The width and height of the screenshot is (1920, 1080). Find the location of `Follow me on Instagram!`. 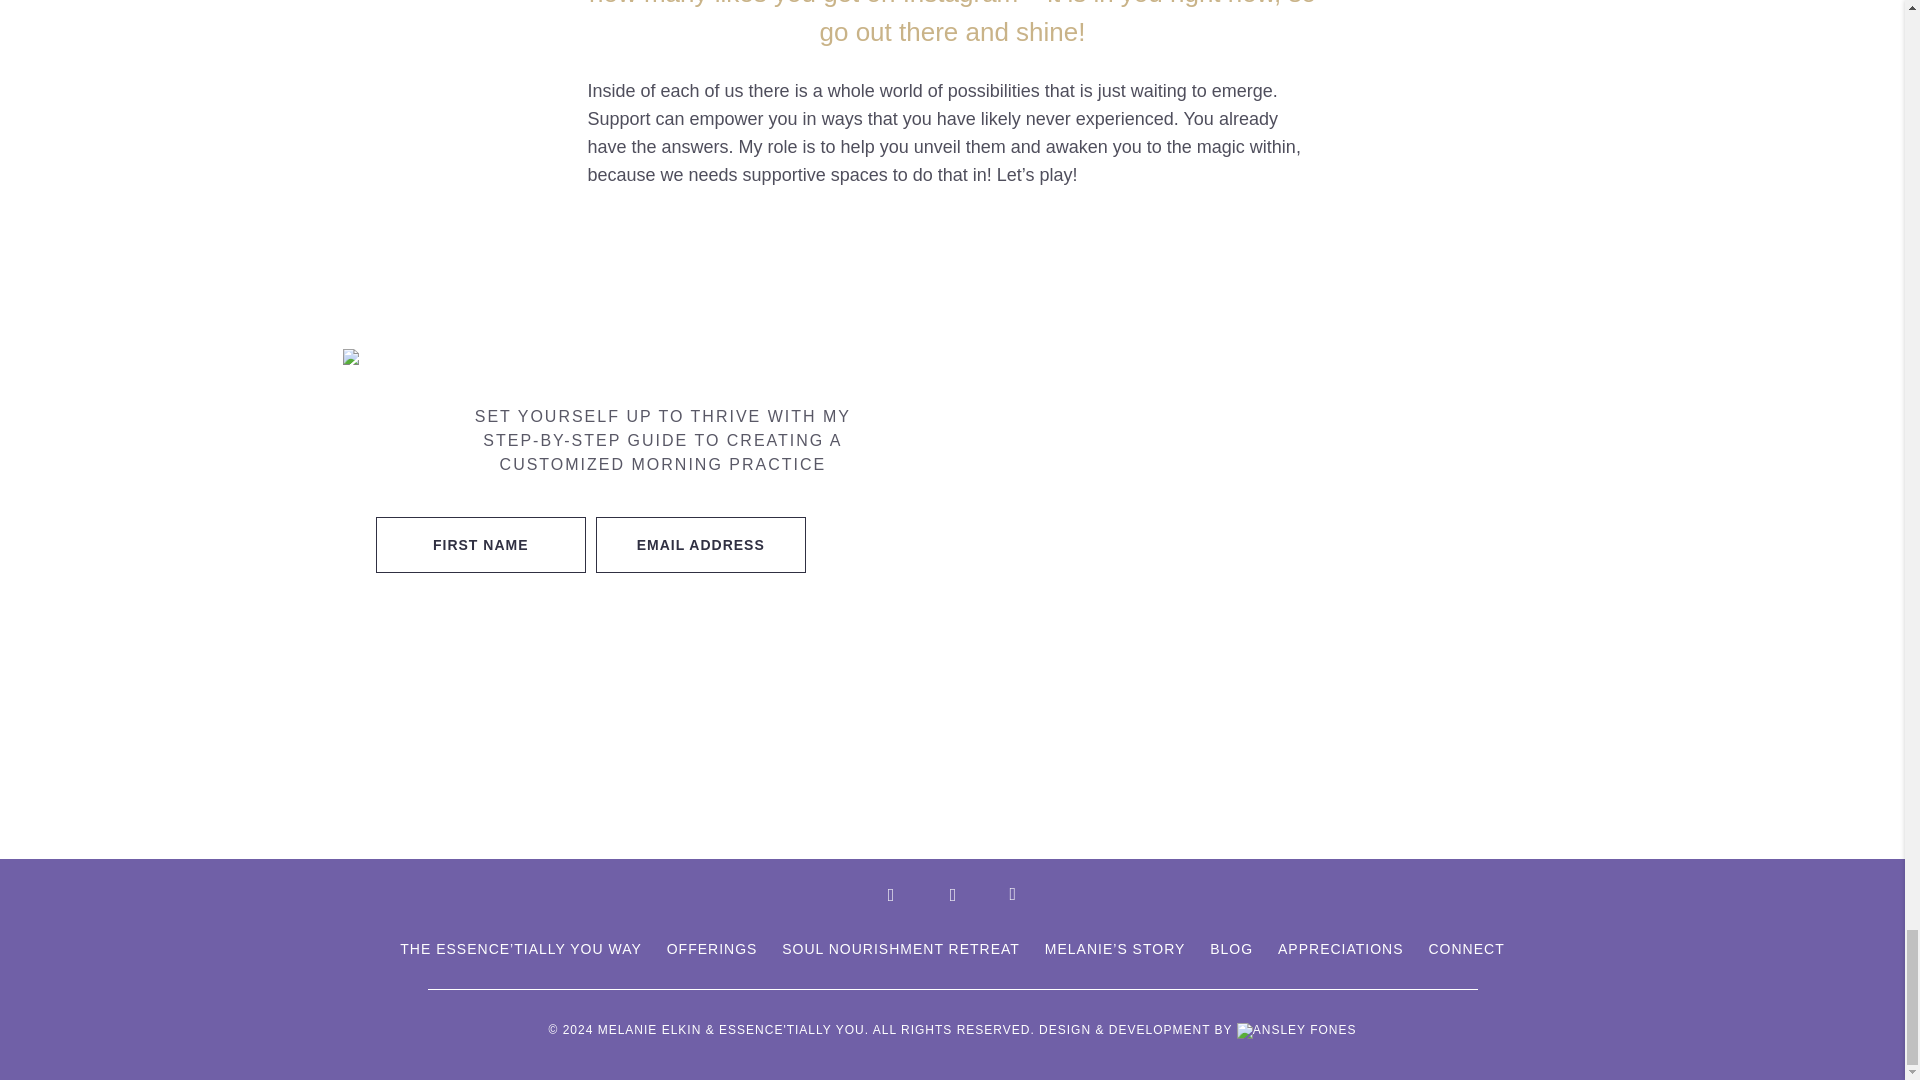

Follow me on Instagram! is located at coordinates (952, 894).